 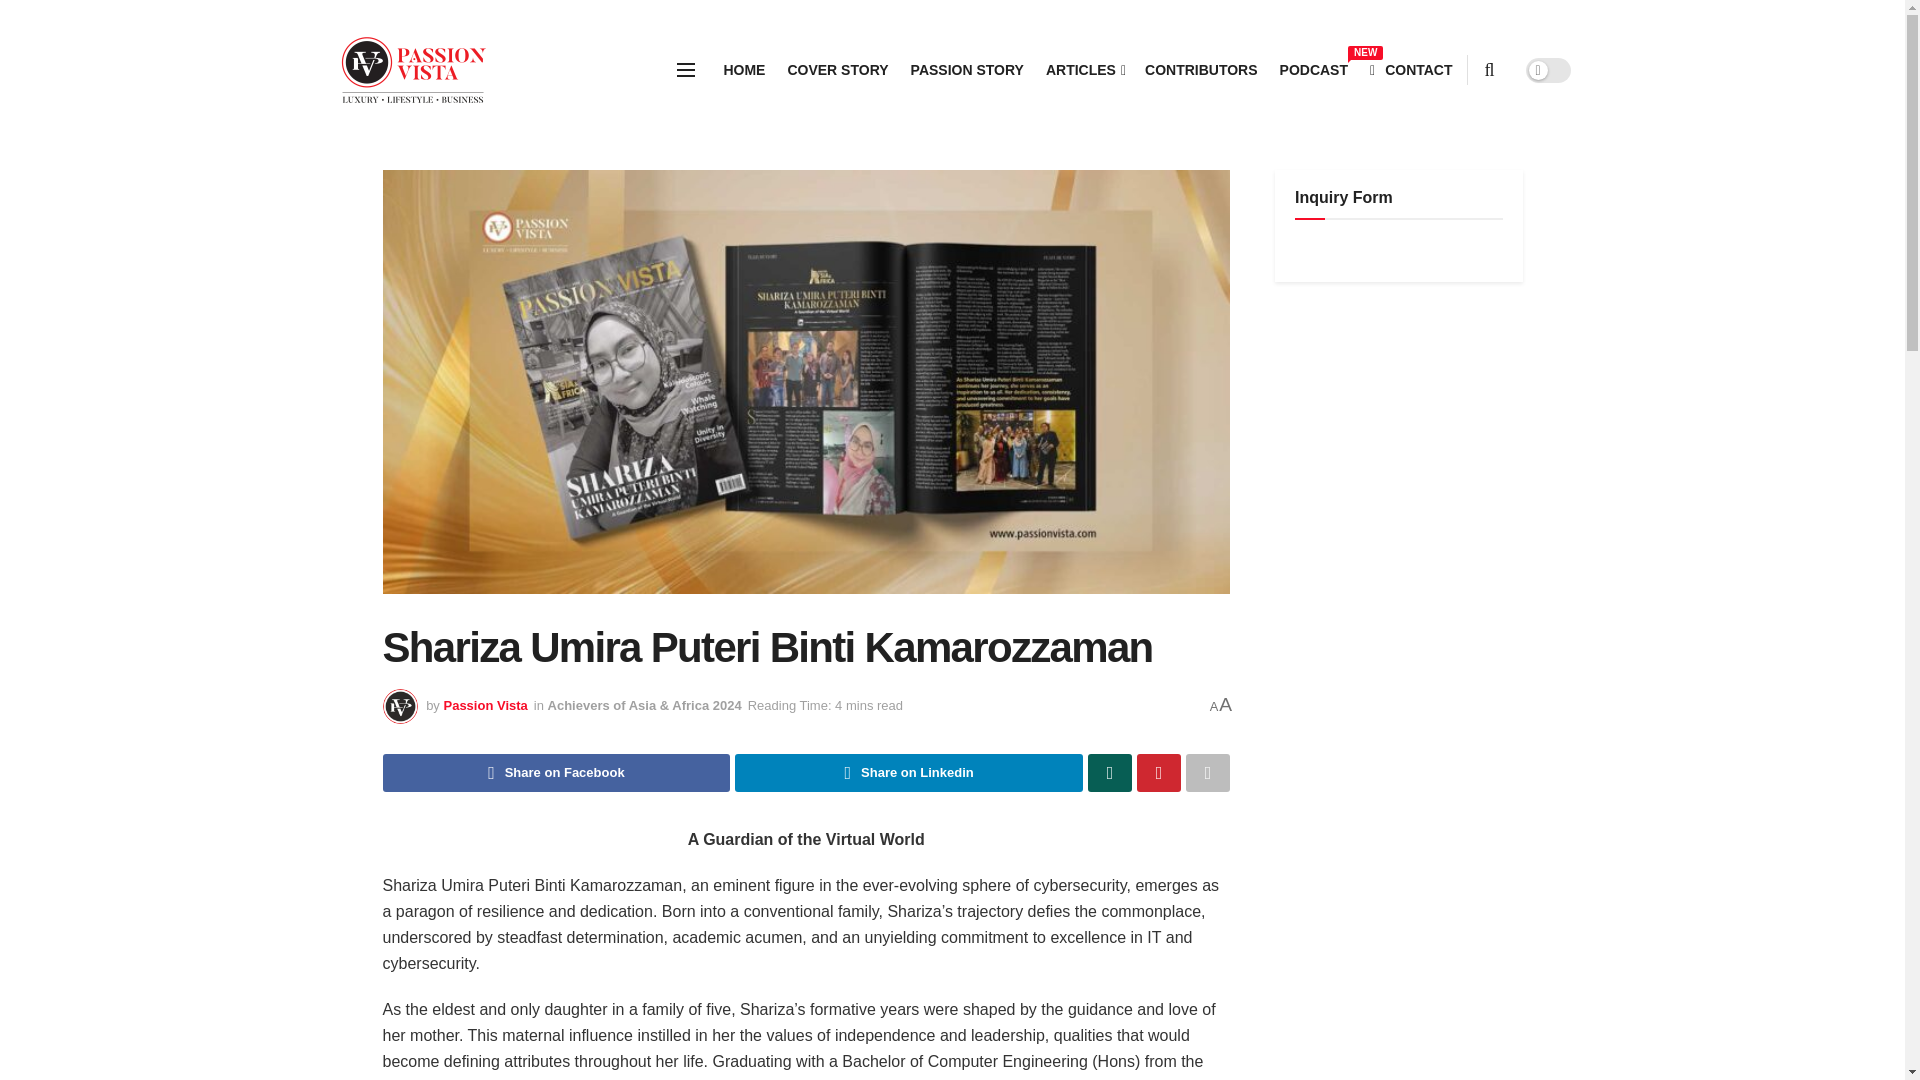 What do you see at coordinates (744, 70) in the screenshot?
I see `CONTACT` at bounding box center [744, 70].